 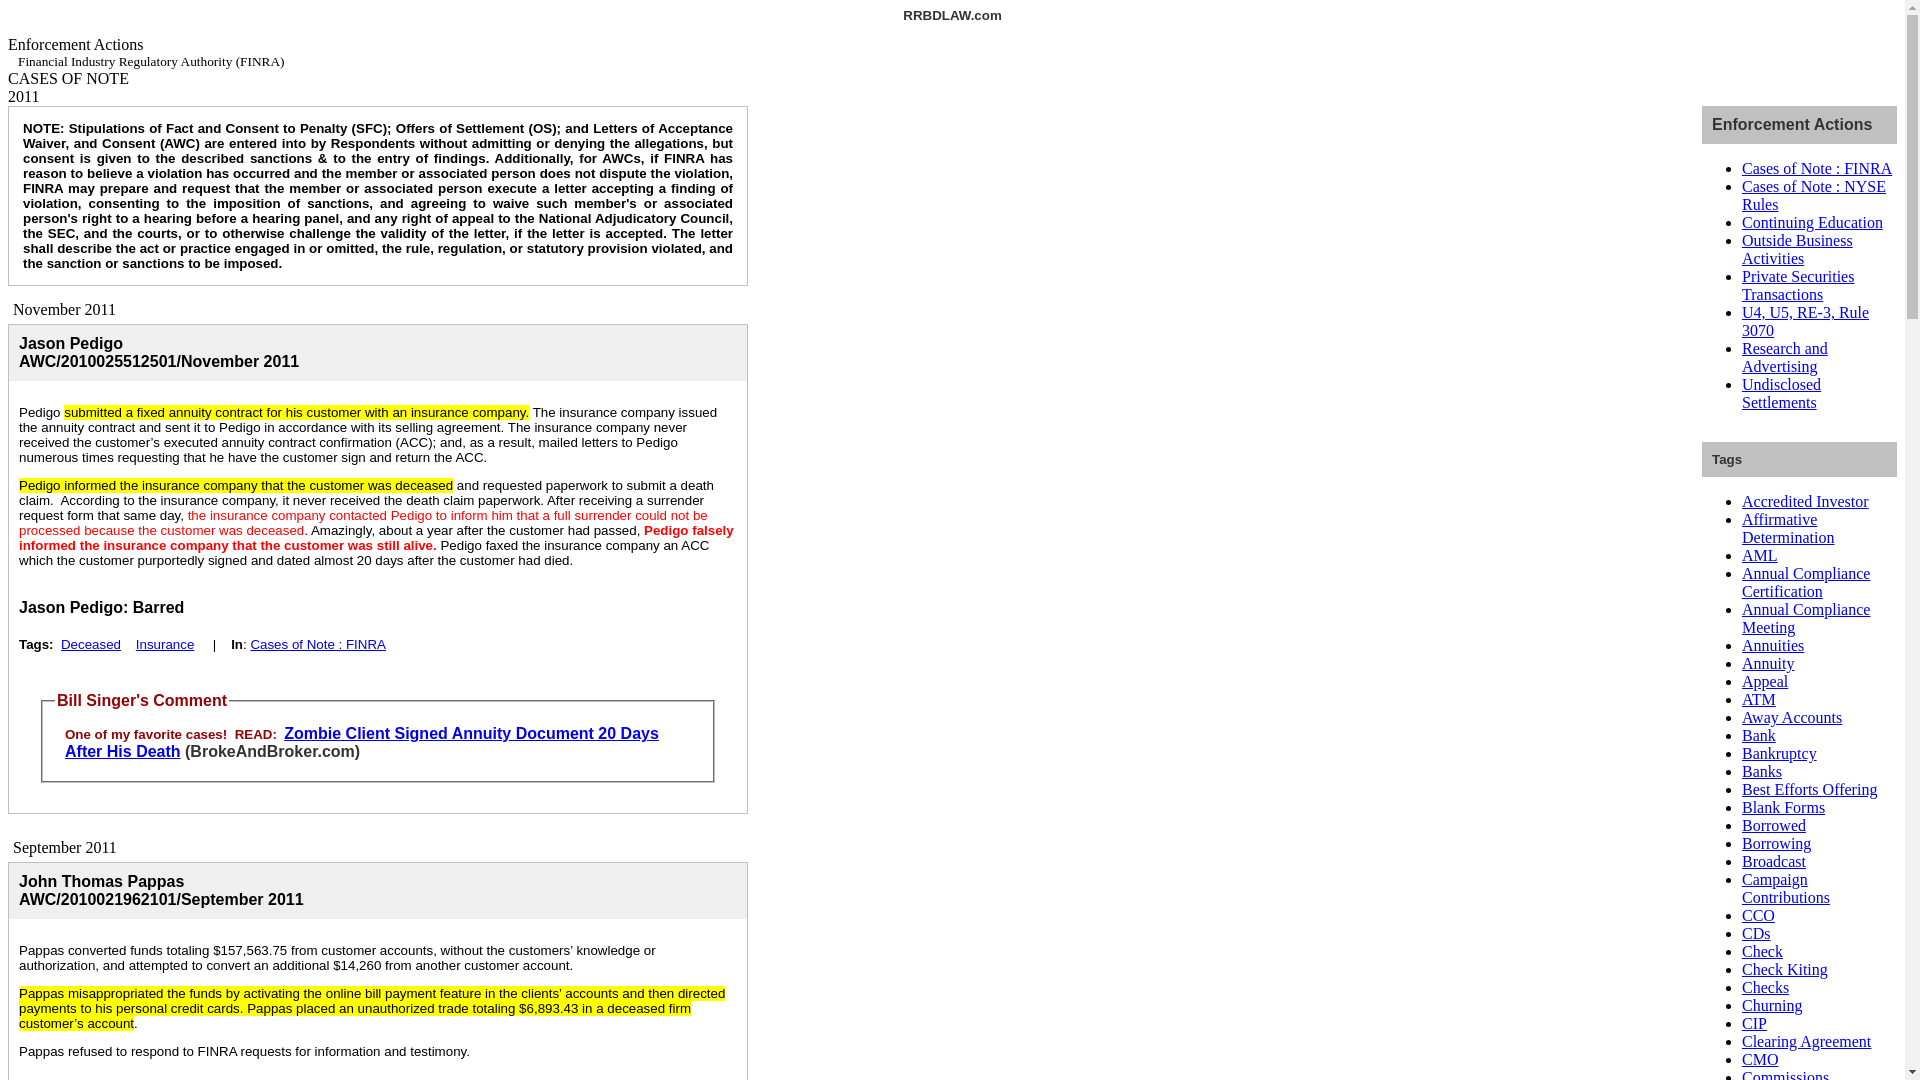 I want to click on Accredited Investor, so click(x=1804, y=500).